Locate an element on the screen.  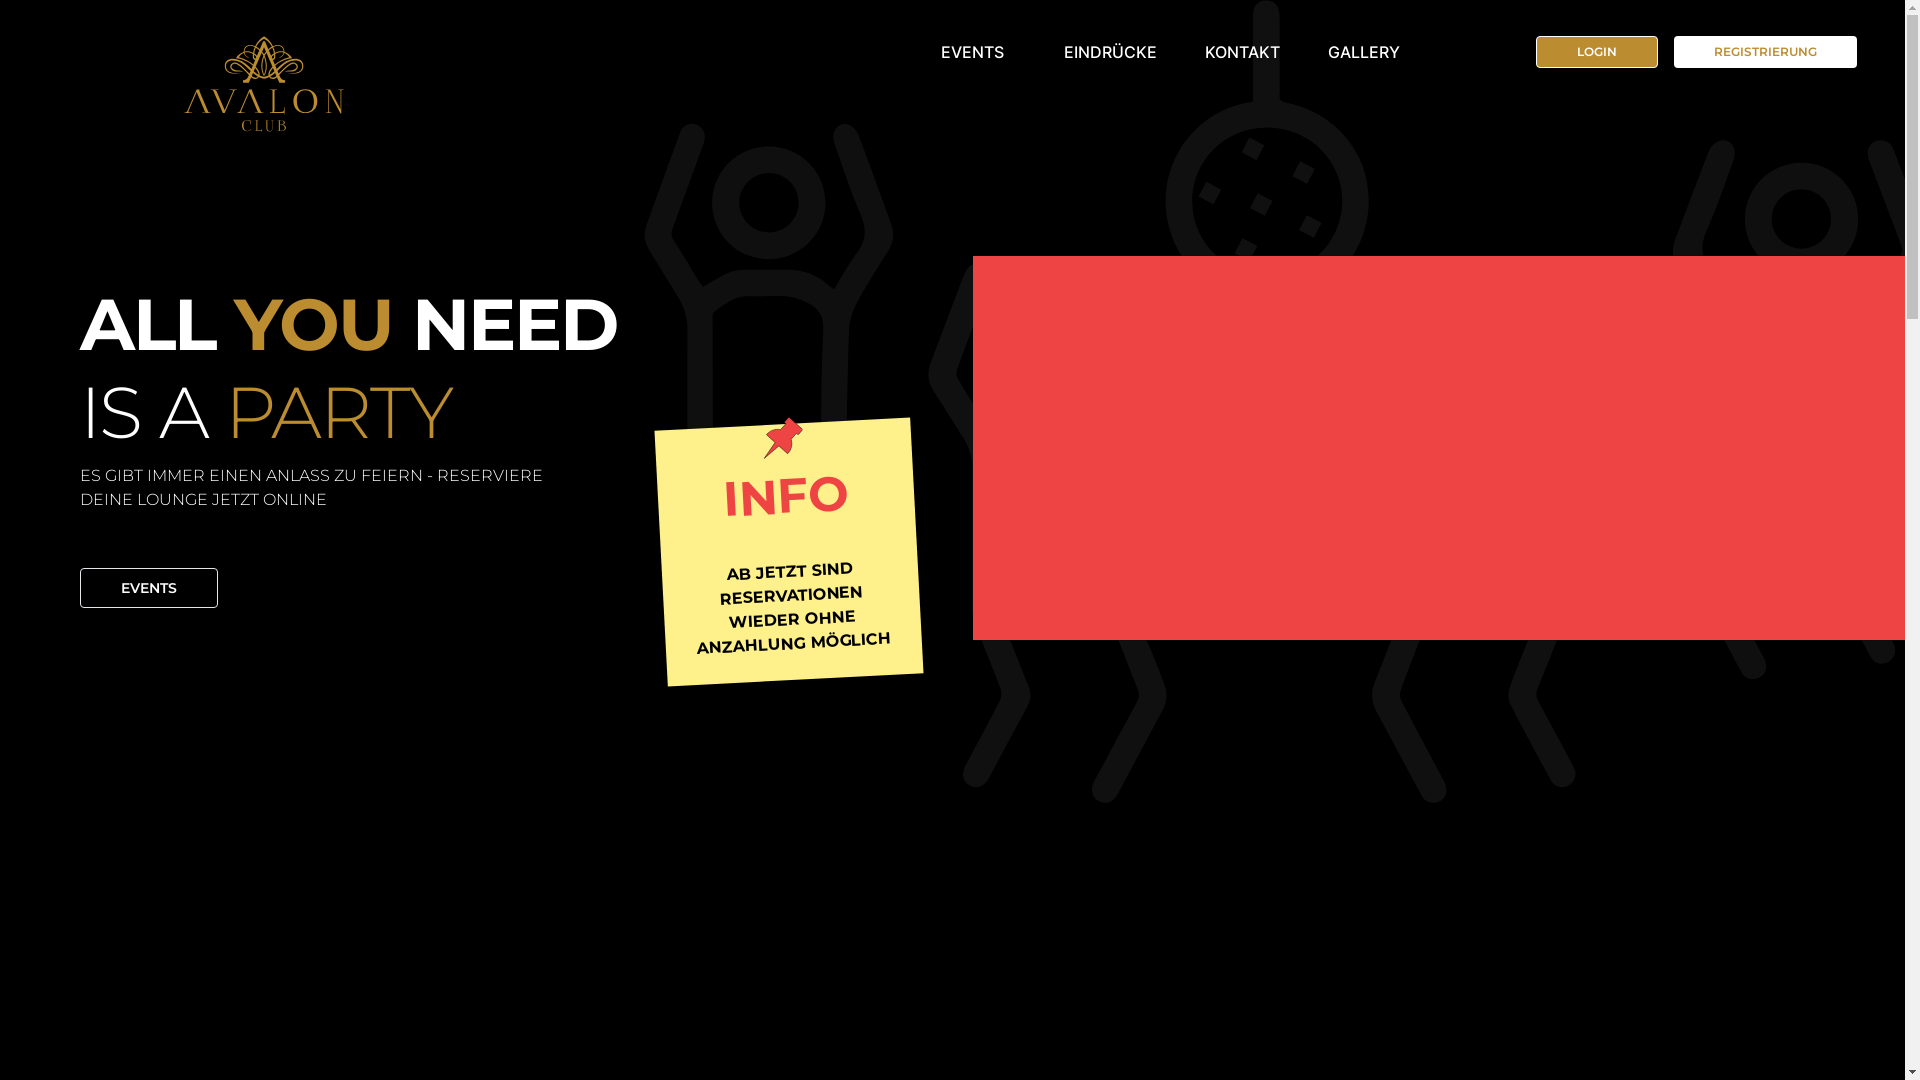
GALLERY is located at coordinates (1364, 52).